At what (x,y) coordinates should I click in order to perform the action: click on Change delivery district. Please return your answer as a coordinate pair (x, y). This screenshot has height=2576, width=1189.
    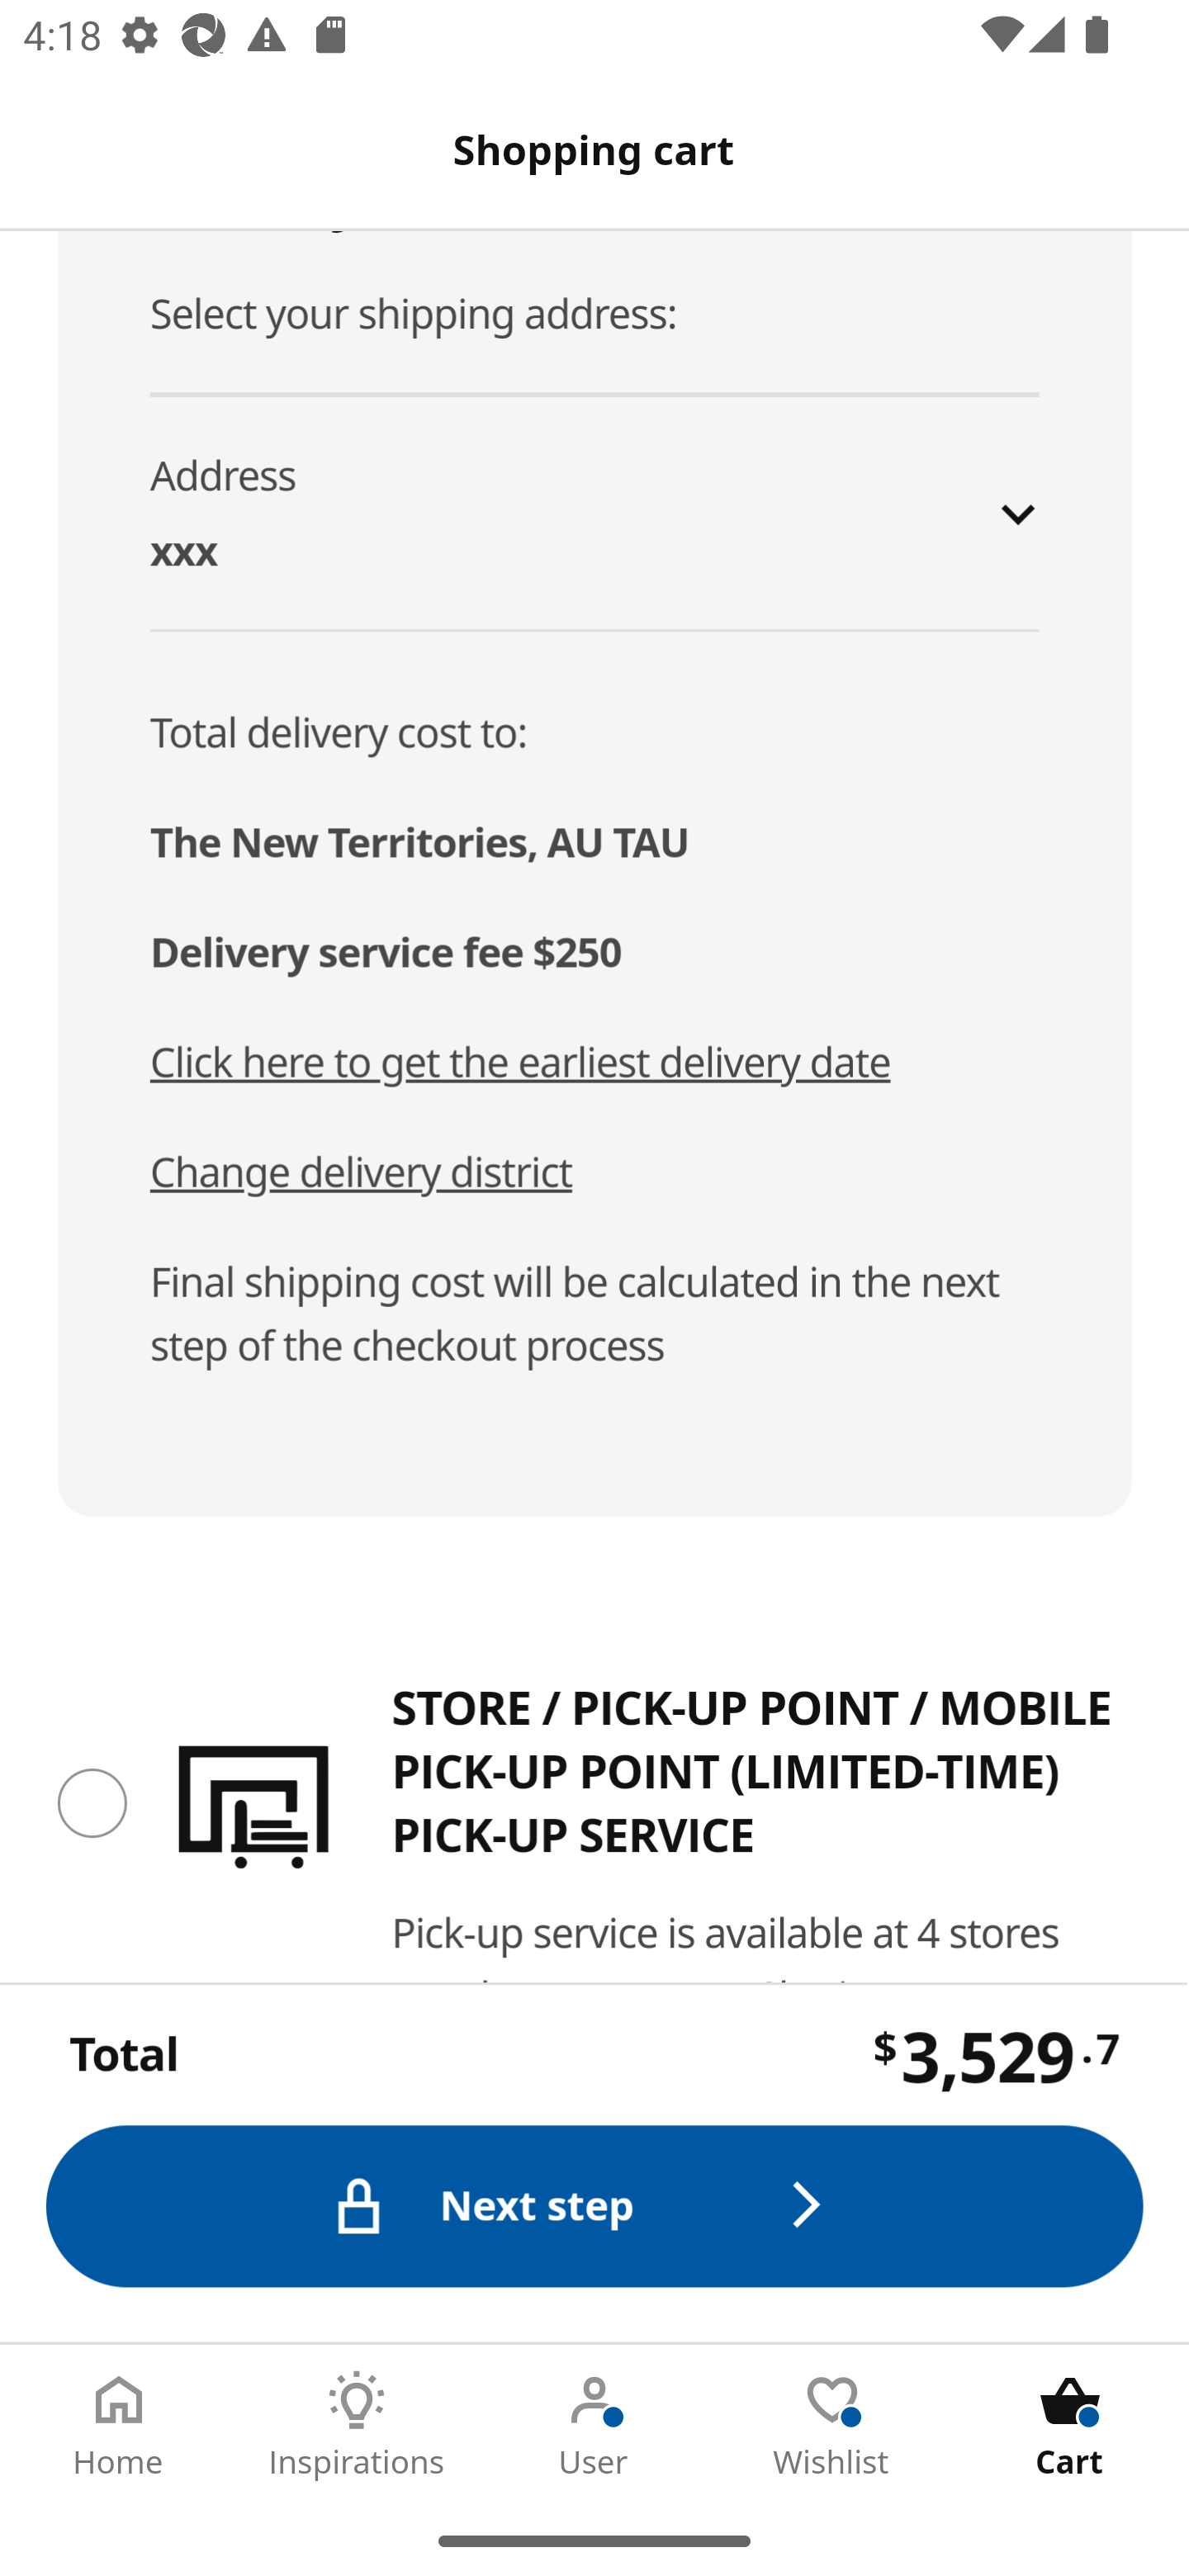
    Looking at the image, I should click on (362, 1173).